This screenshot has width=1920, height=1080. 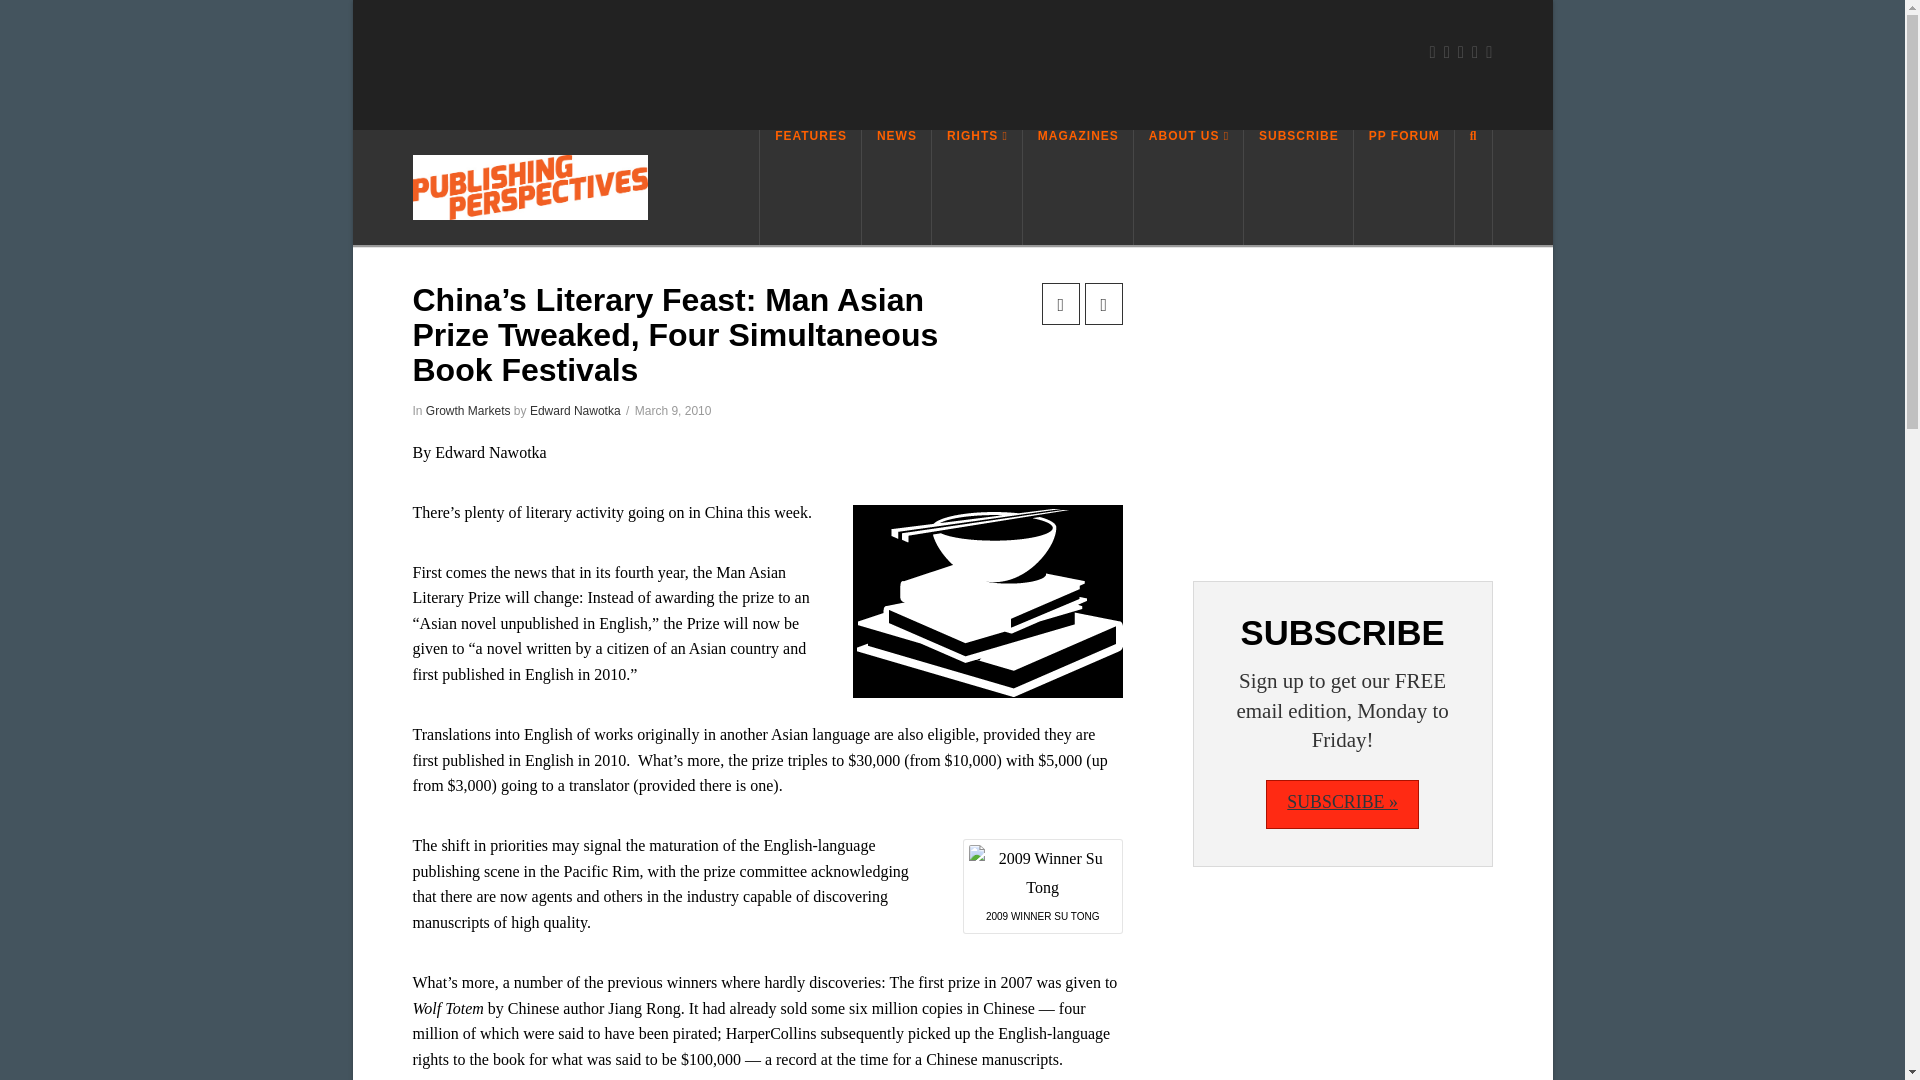 I want to click on NEWS, so click(x=896, y=187).